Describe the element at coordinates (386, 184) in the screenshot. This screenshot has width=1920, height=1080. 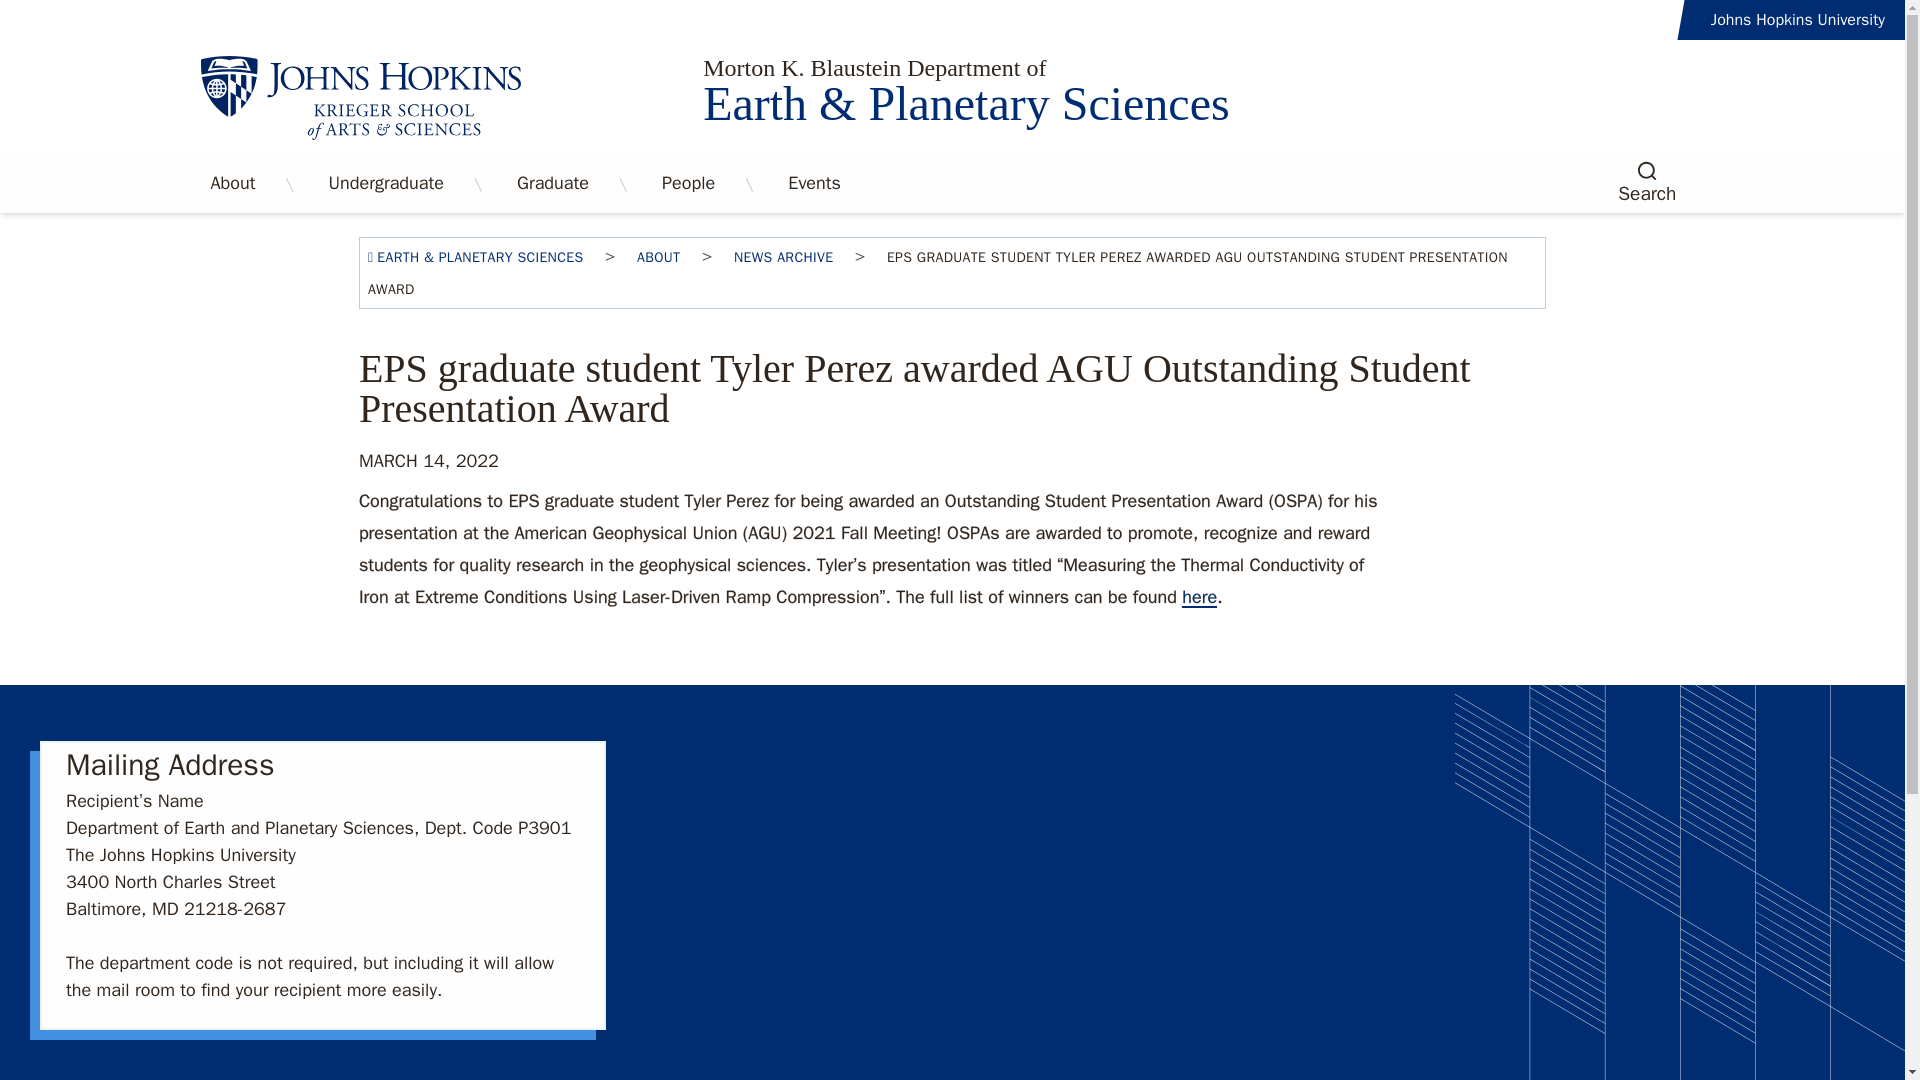
I see `Undergraduate` at that location.